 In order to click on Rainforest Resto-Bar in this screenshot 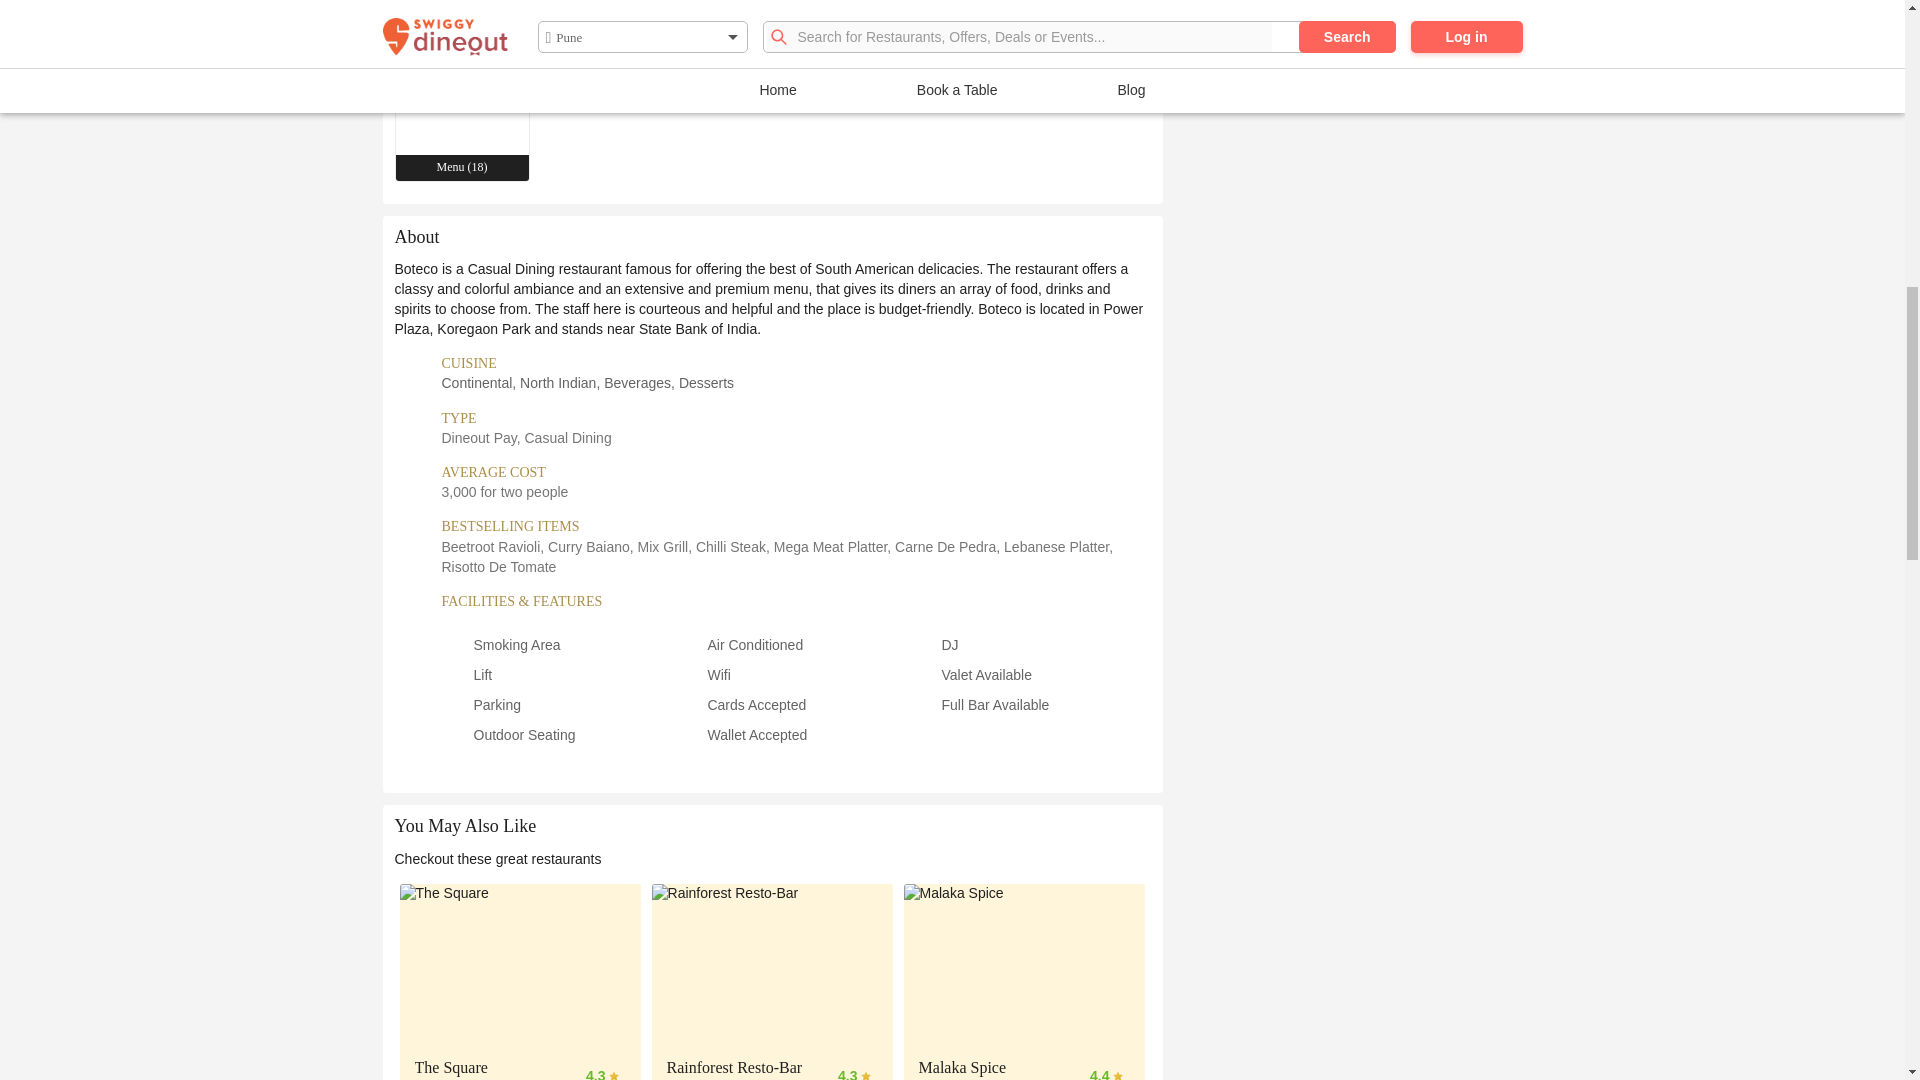, I will do `click(773, 964)`.